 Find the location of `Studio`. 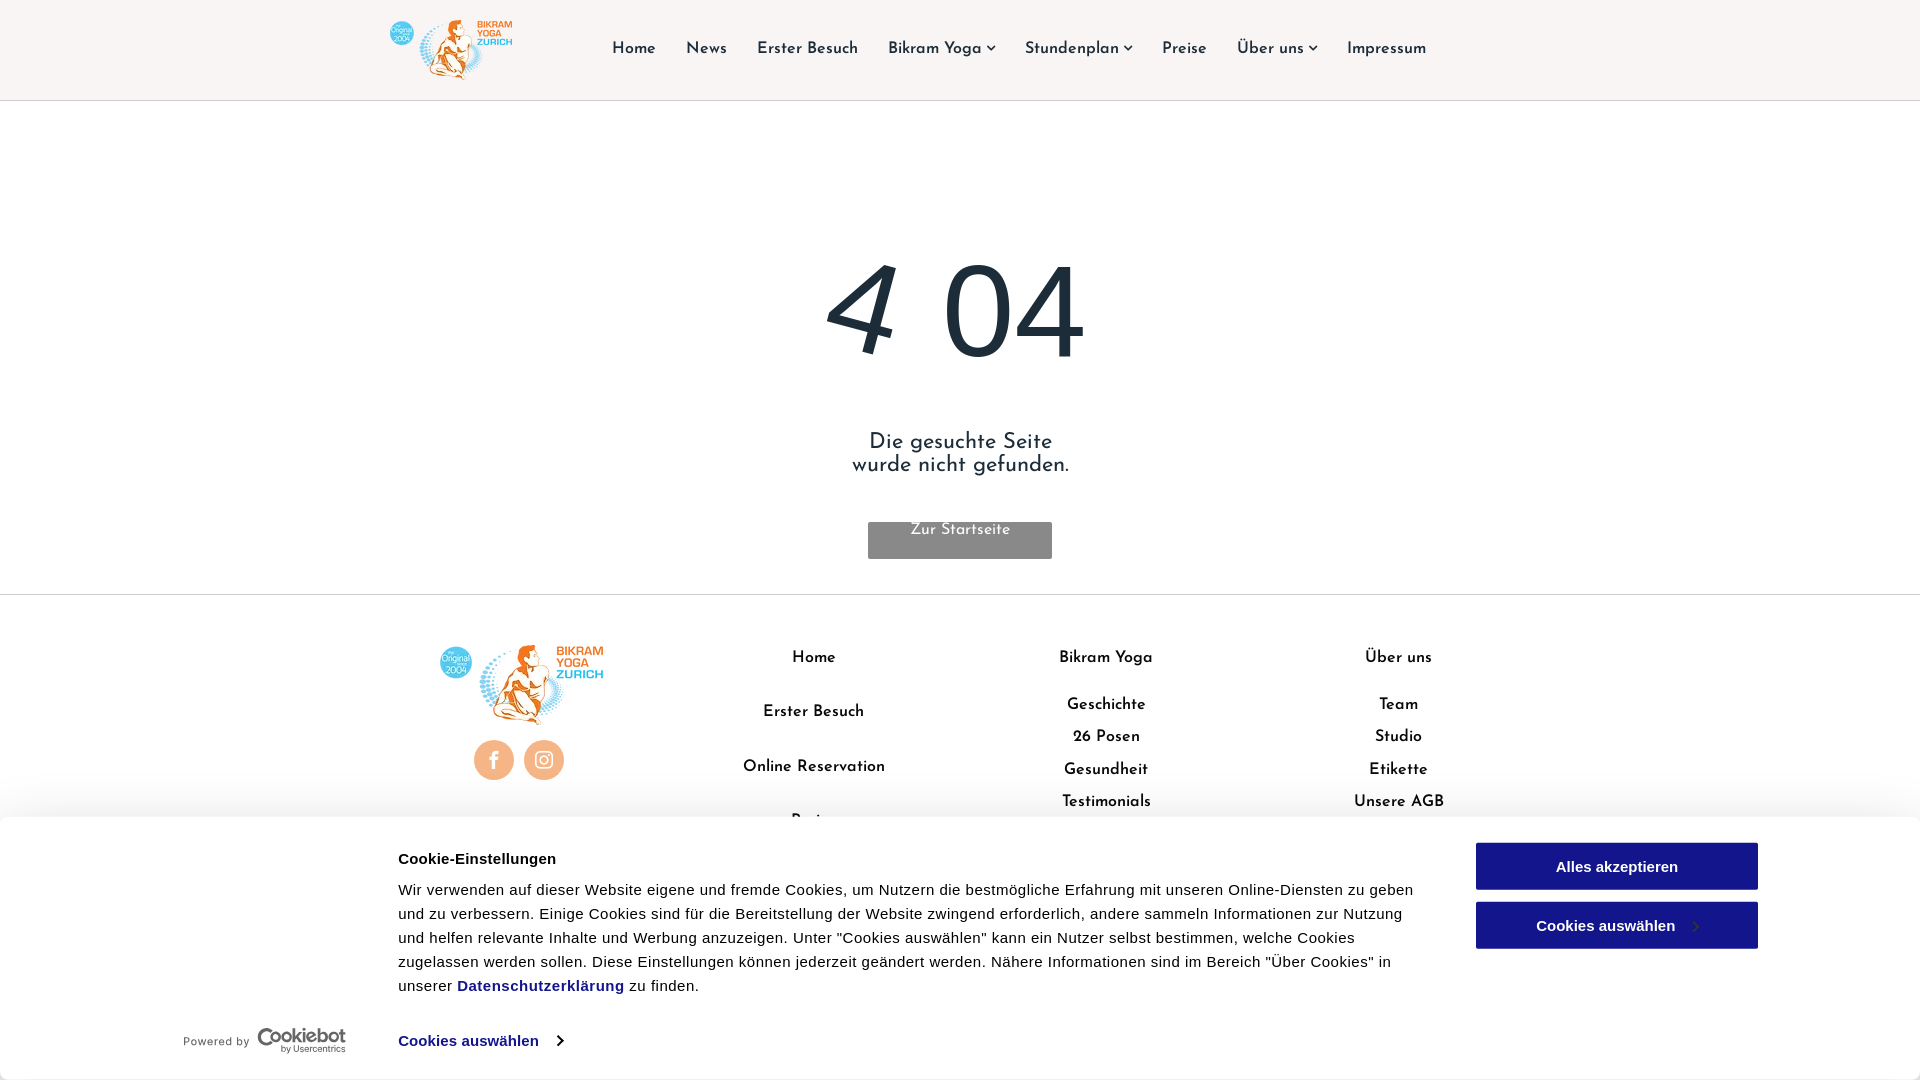

Studio is located at coordinates (1398, 737).